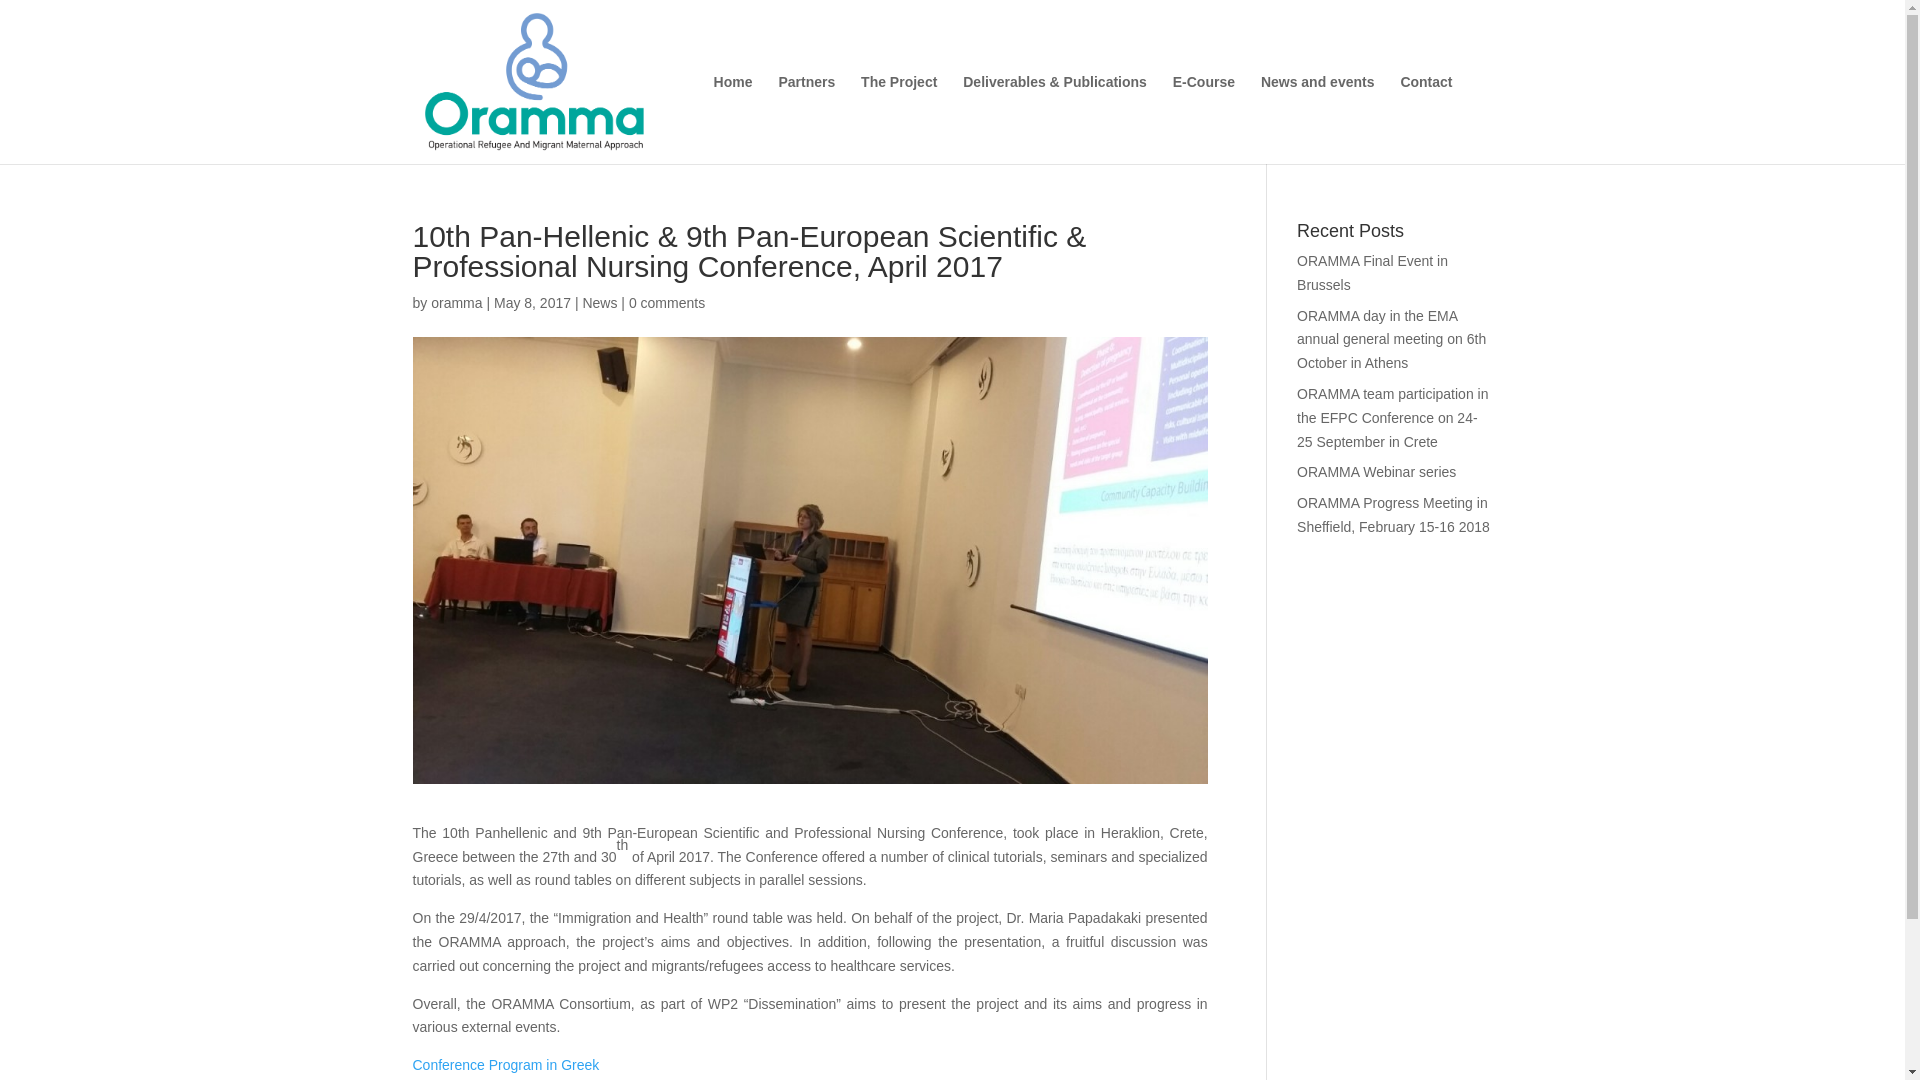 This screenshot has height=1080, width=1920. What do you see at coordinates (598, 302) in the screenshot?
I see `News` at bounding box center [598, 302].